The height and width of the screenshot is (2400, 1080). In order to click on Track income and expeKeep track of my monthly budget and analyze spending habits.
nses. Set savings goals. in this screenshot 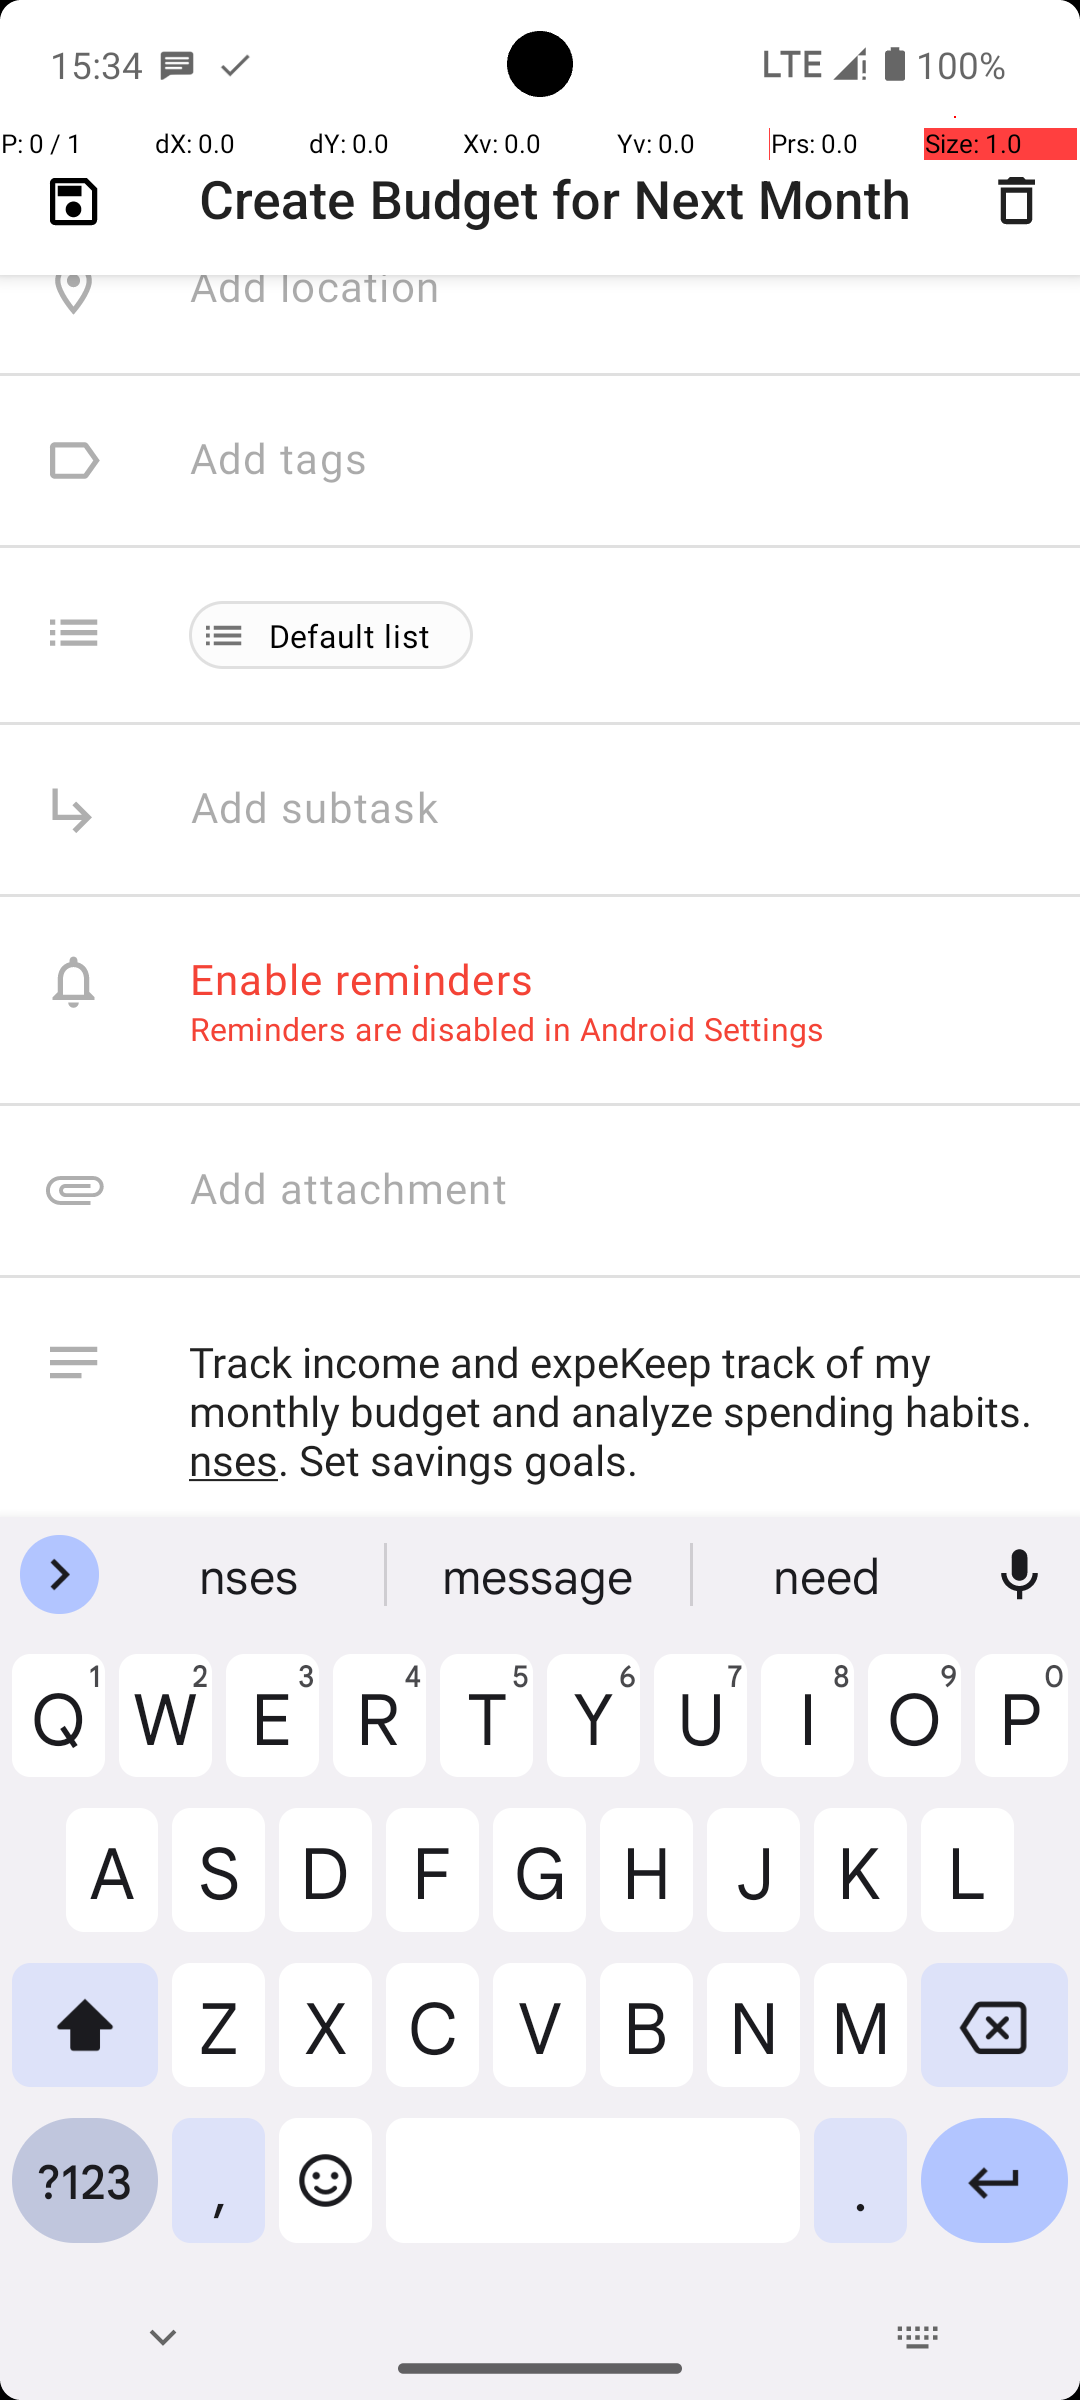, I will do `click(614, 1412)`.